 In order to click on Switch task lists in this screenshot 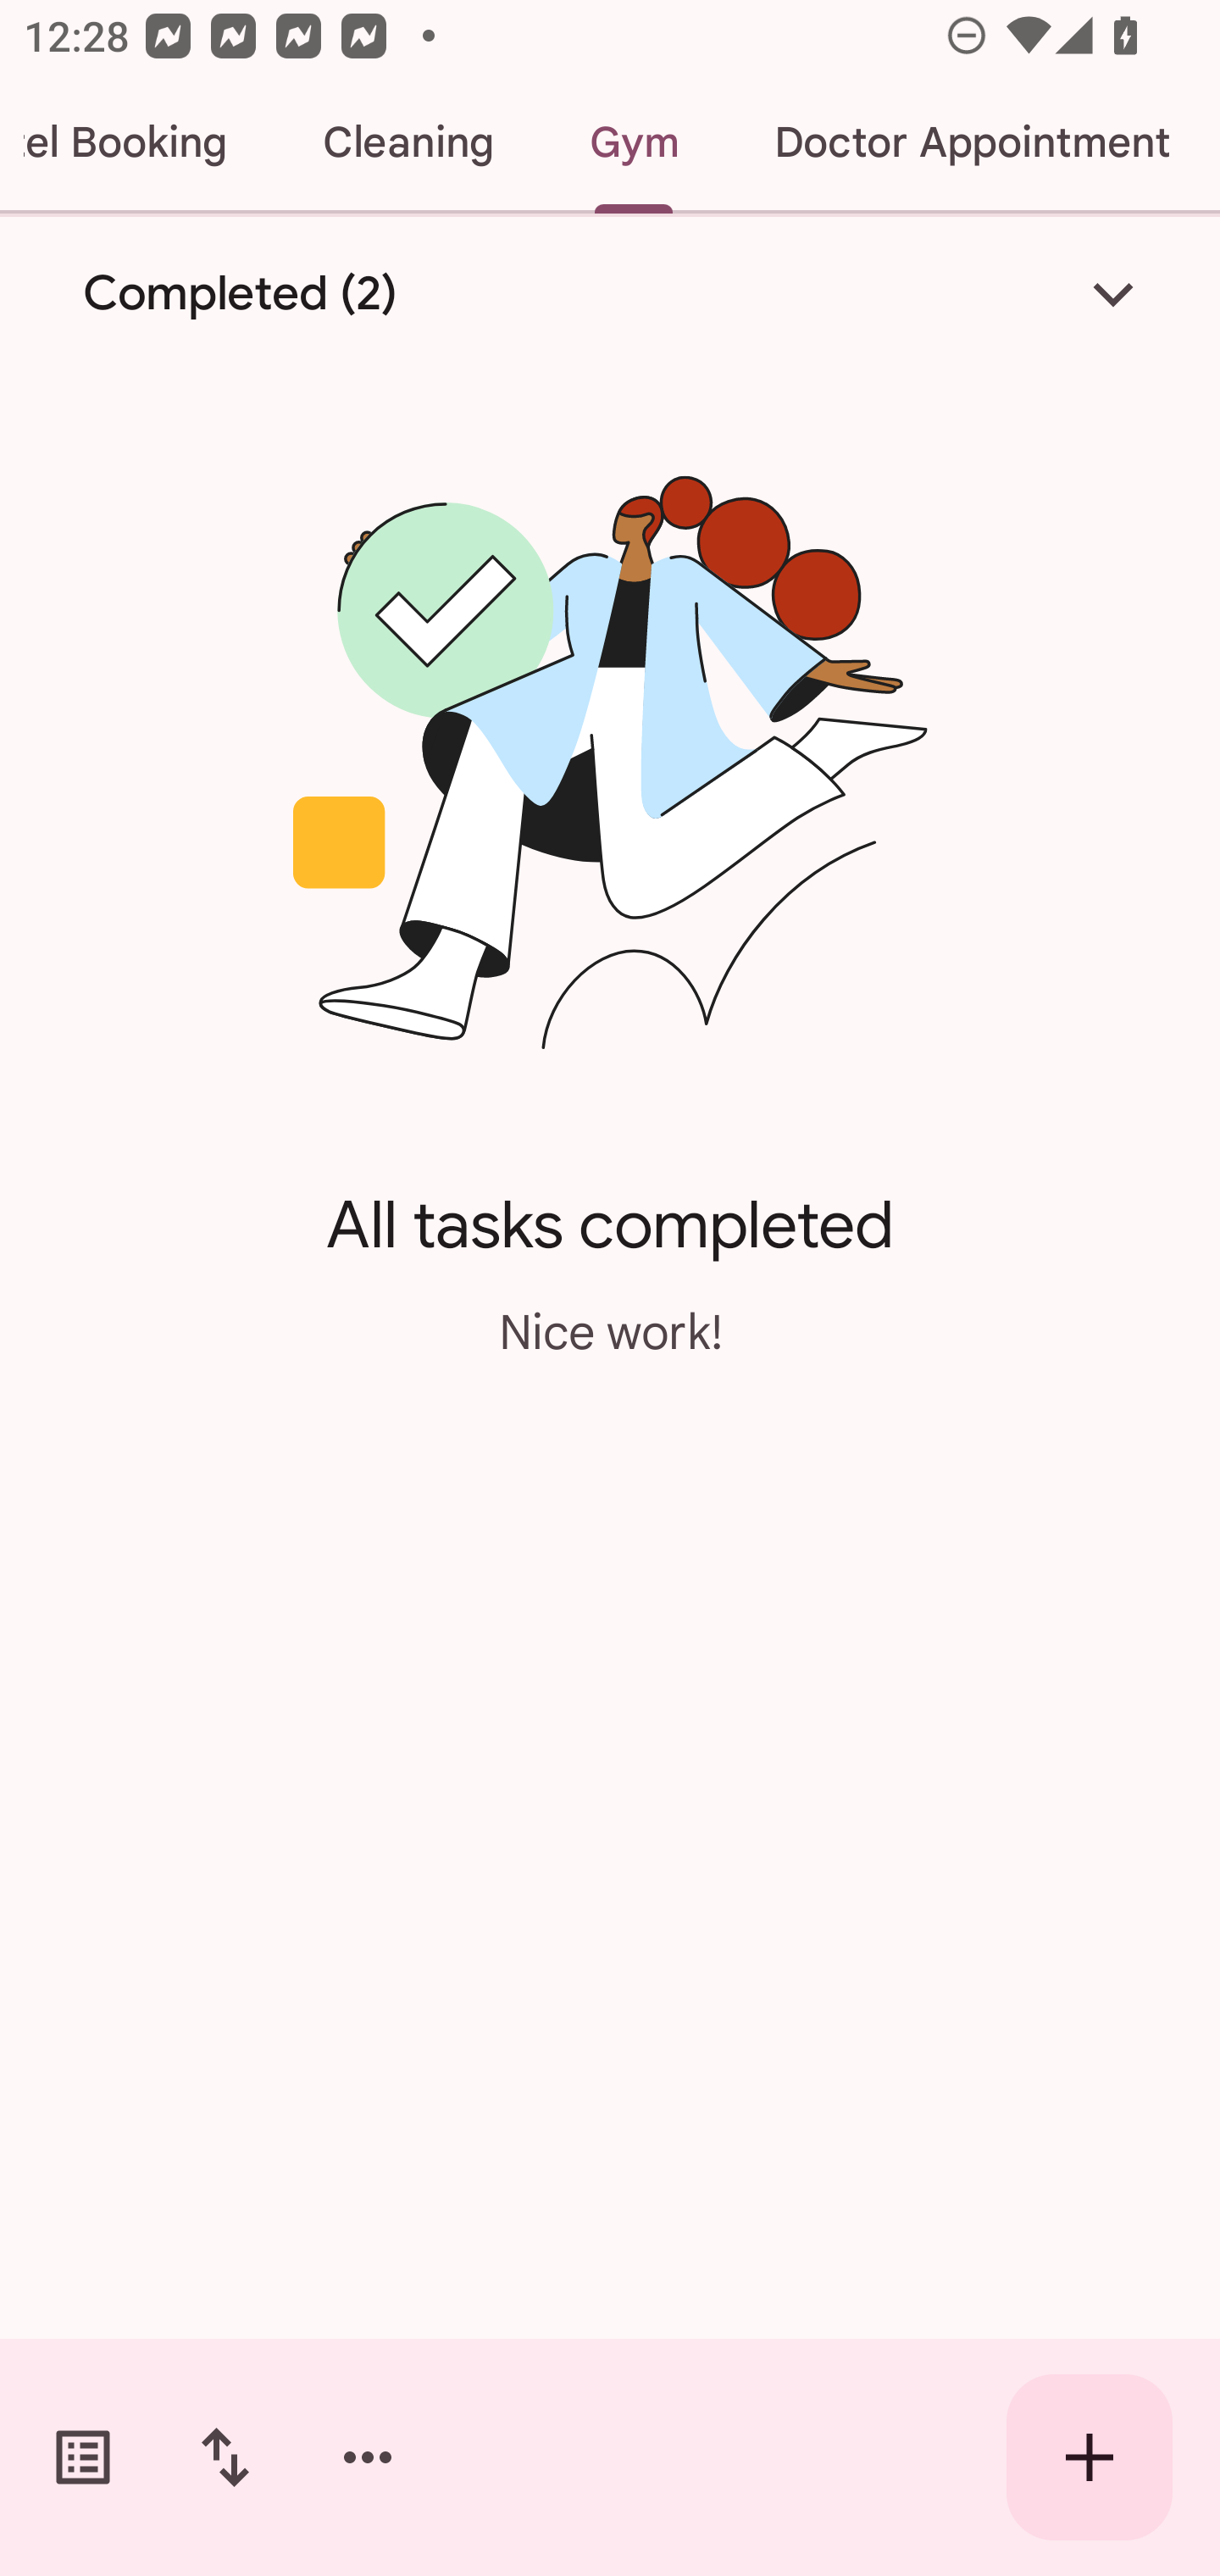, I will do `click(83, 2457)`.